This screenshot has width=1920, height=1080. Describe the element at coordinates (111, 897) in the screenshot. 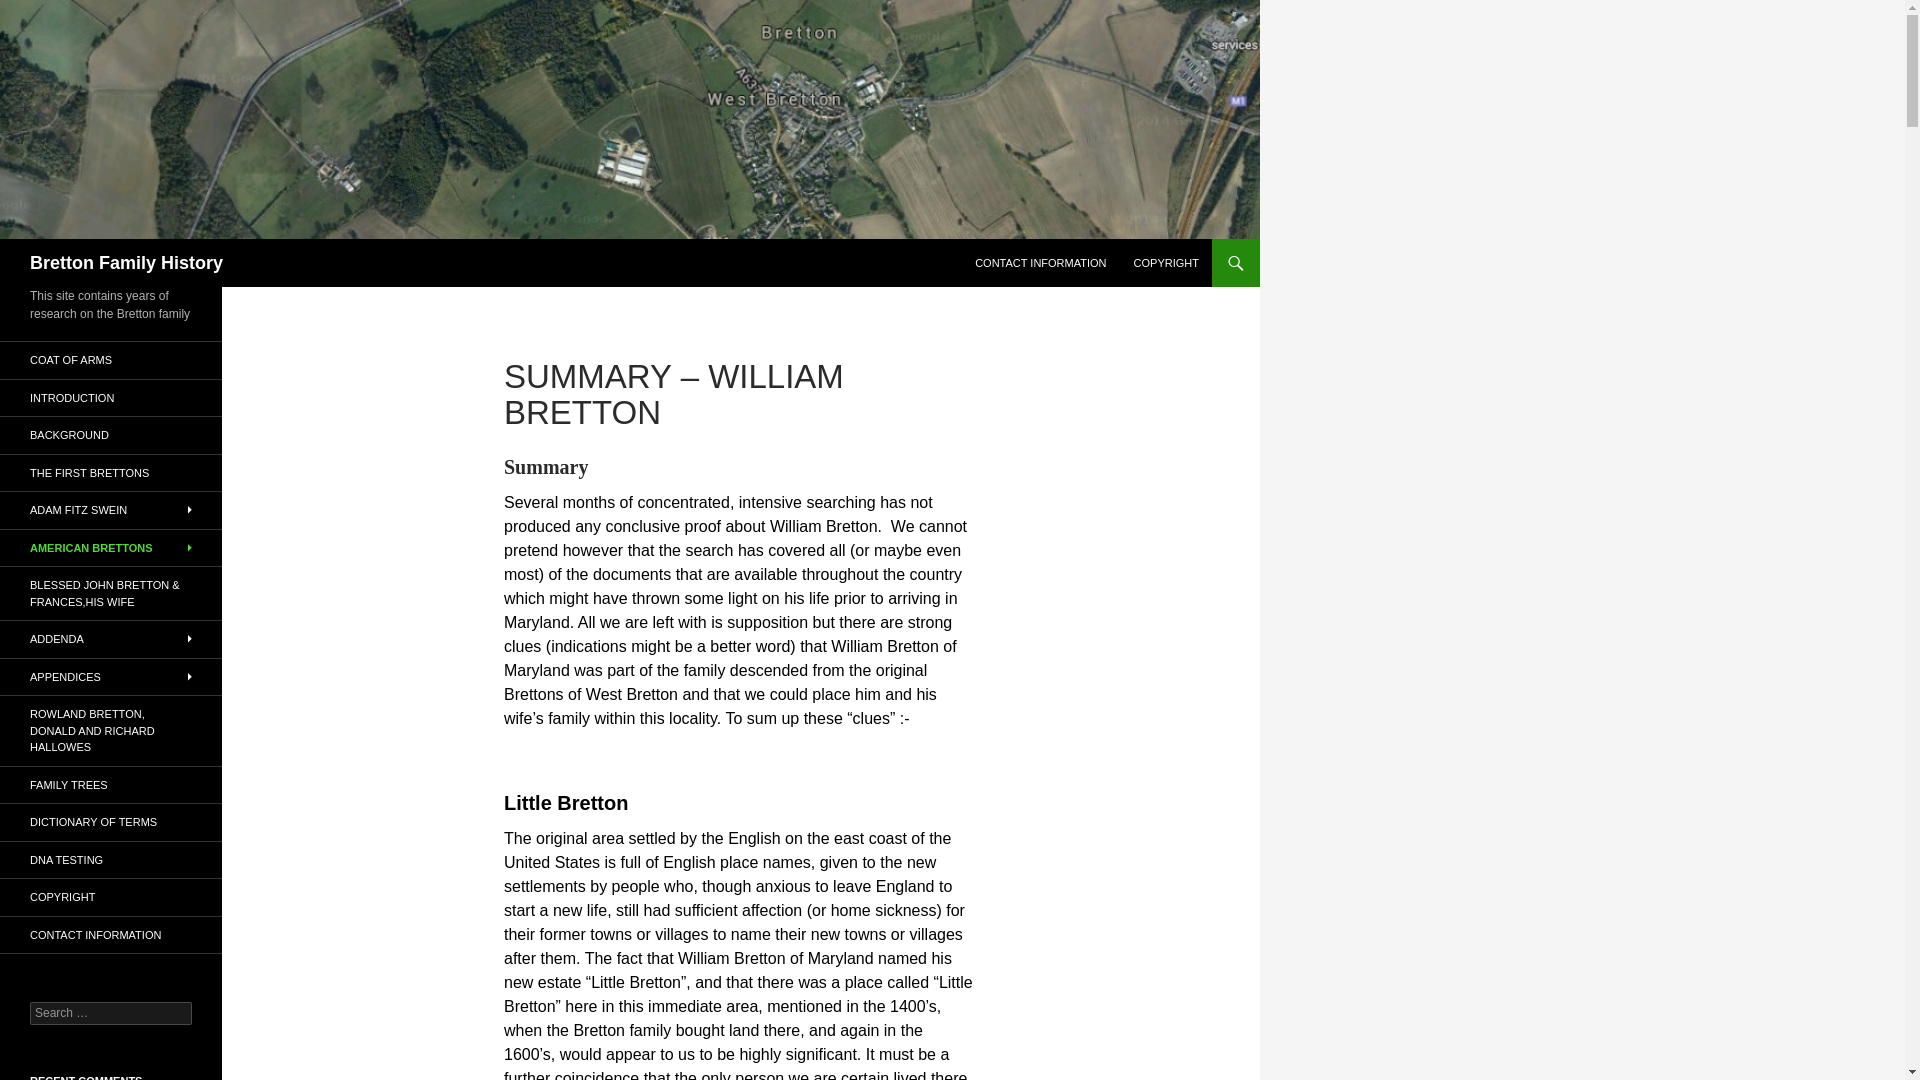

I see `COPYRIGHT` at that location.